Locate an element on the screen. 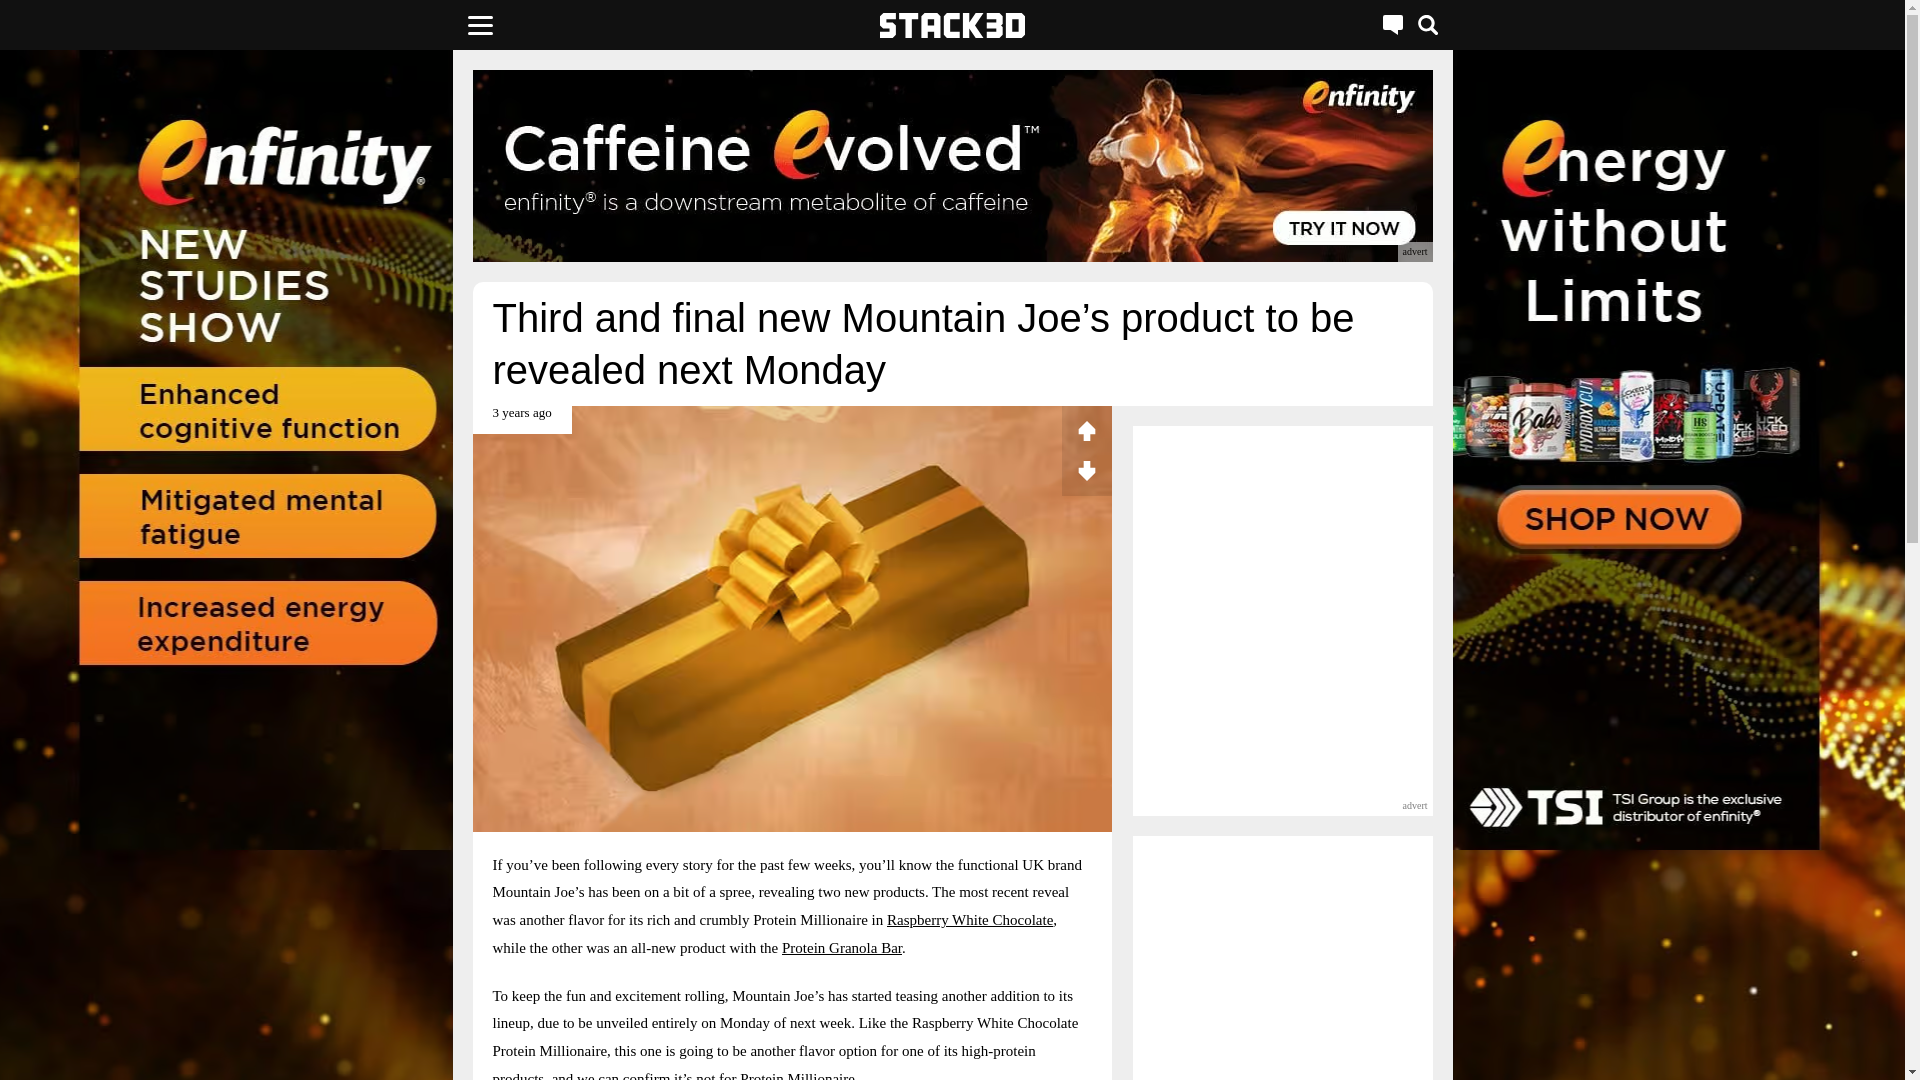 The height and width of the screenshot is (1080, 1920). February 16th 2021 is located at coordinates (521, 420).